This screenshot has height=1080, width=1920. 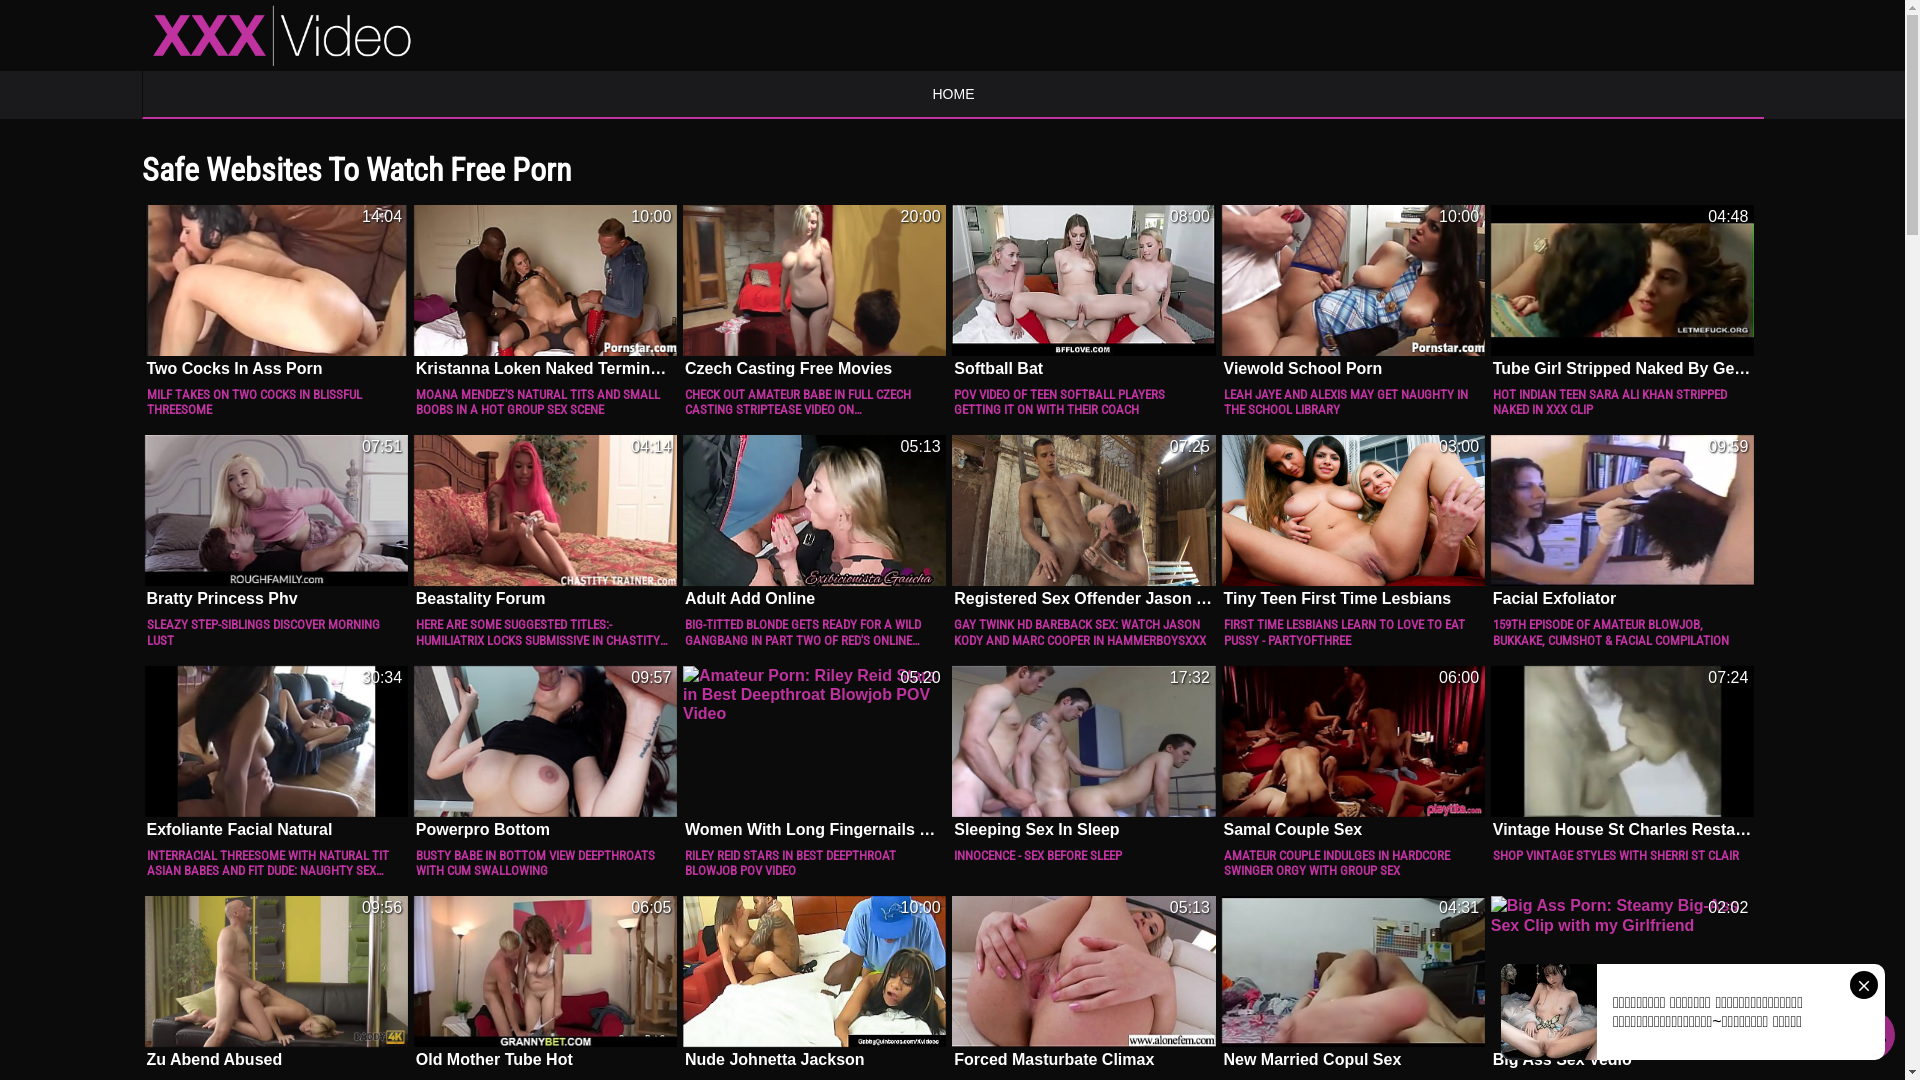 What do you see at coordinates (1622, 856) in the screenshot?
I see `SHOP VINTAGE STYLES WITH SHERRI ST CLAIR` at bounding box center [1622, 856].